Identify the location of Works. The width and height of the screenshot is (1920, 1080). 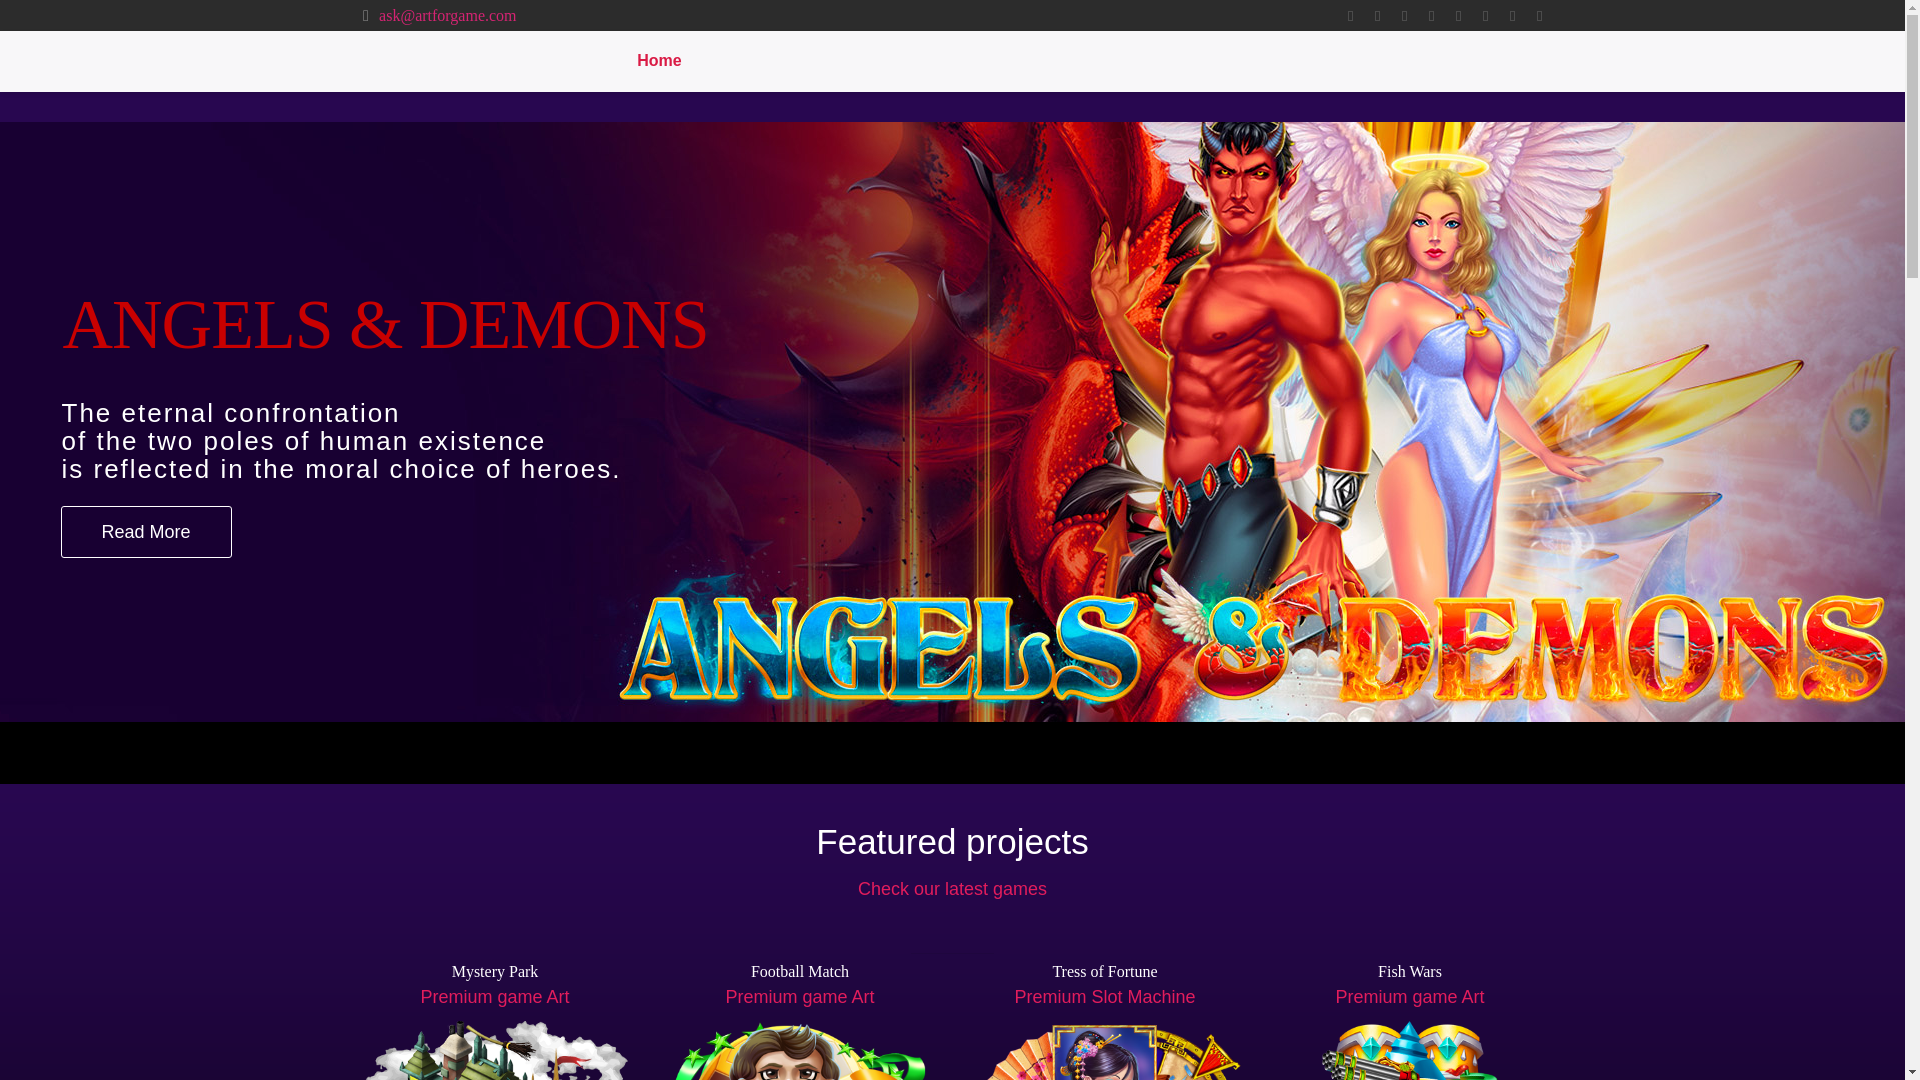
(746, 60).